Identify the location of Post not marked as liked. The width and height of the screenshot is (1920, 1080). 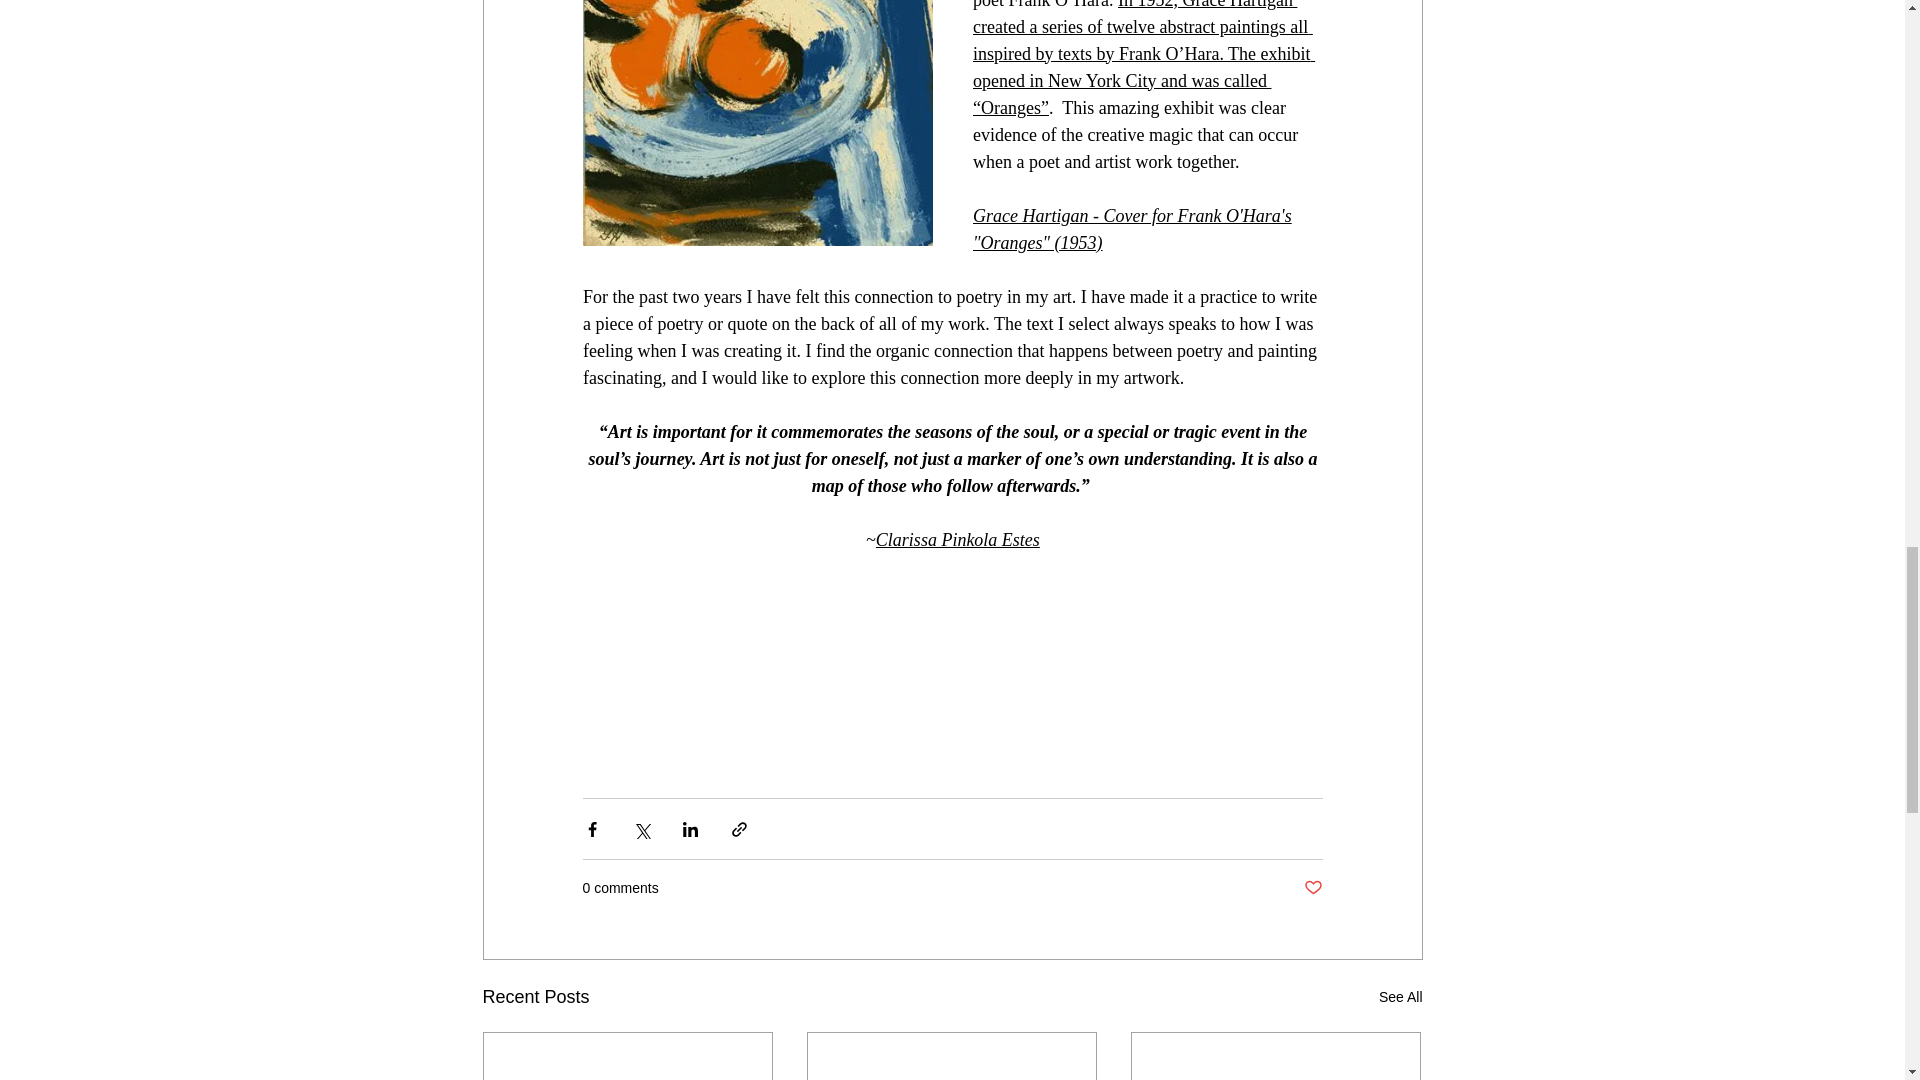
(1312, 888).